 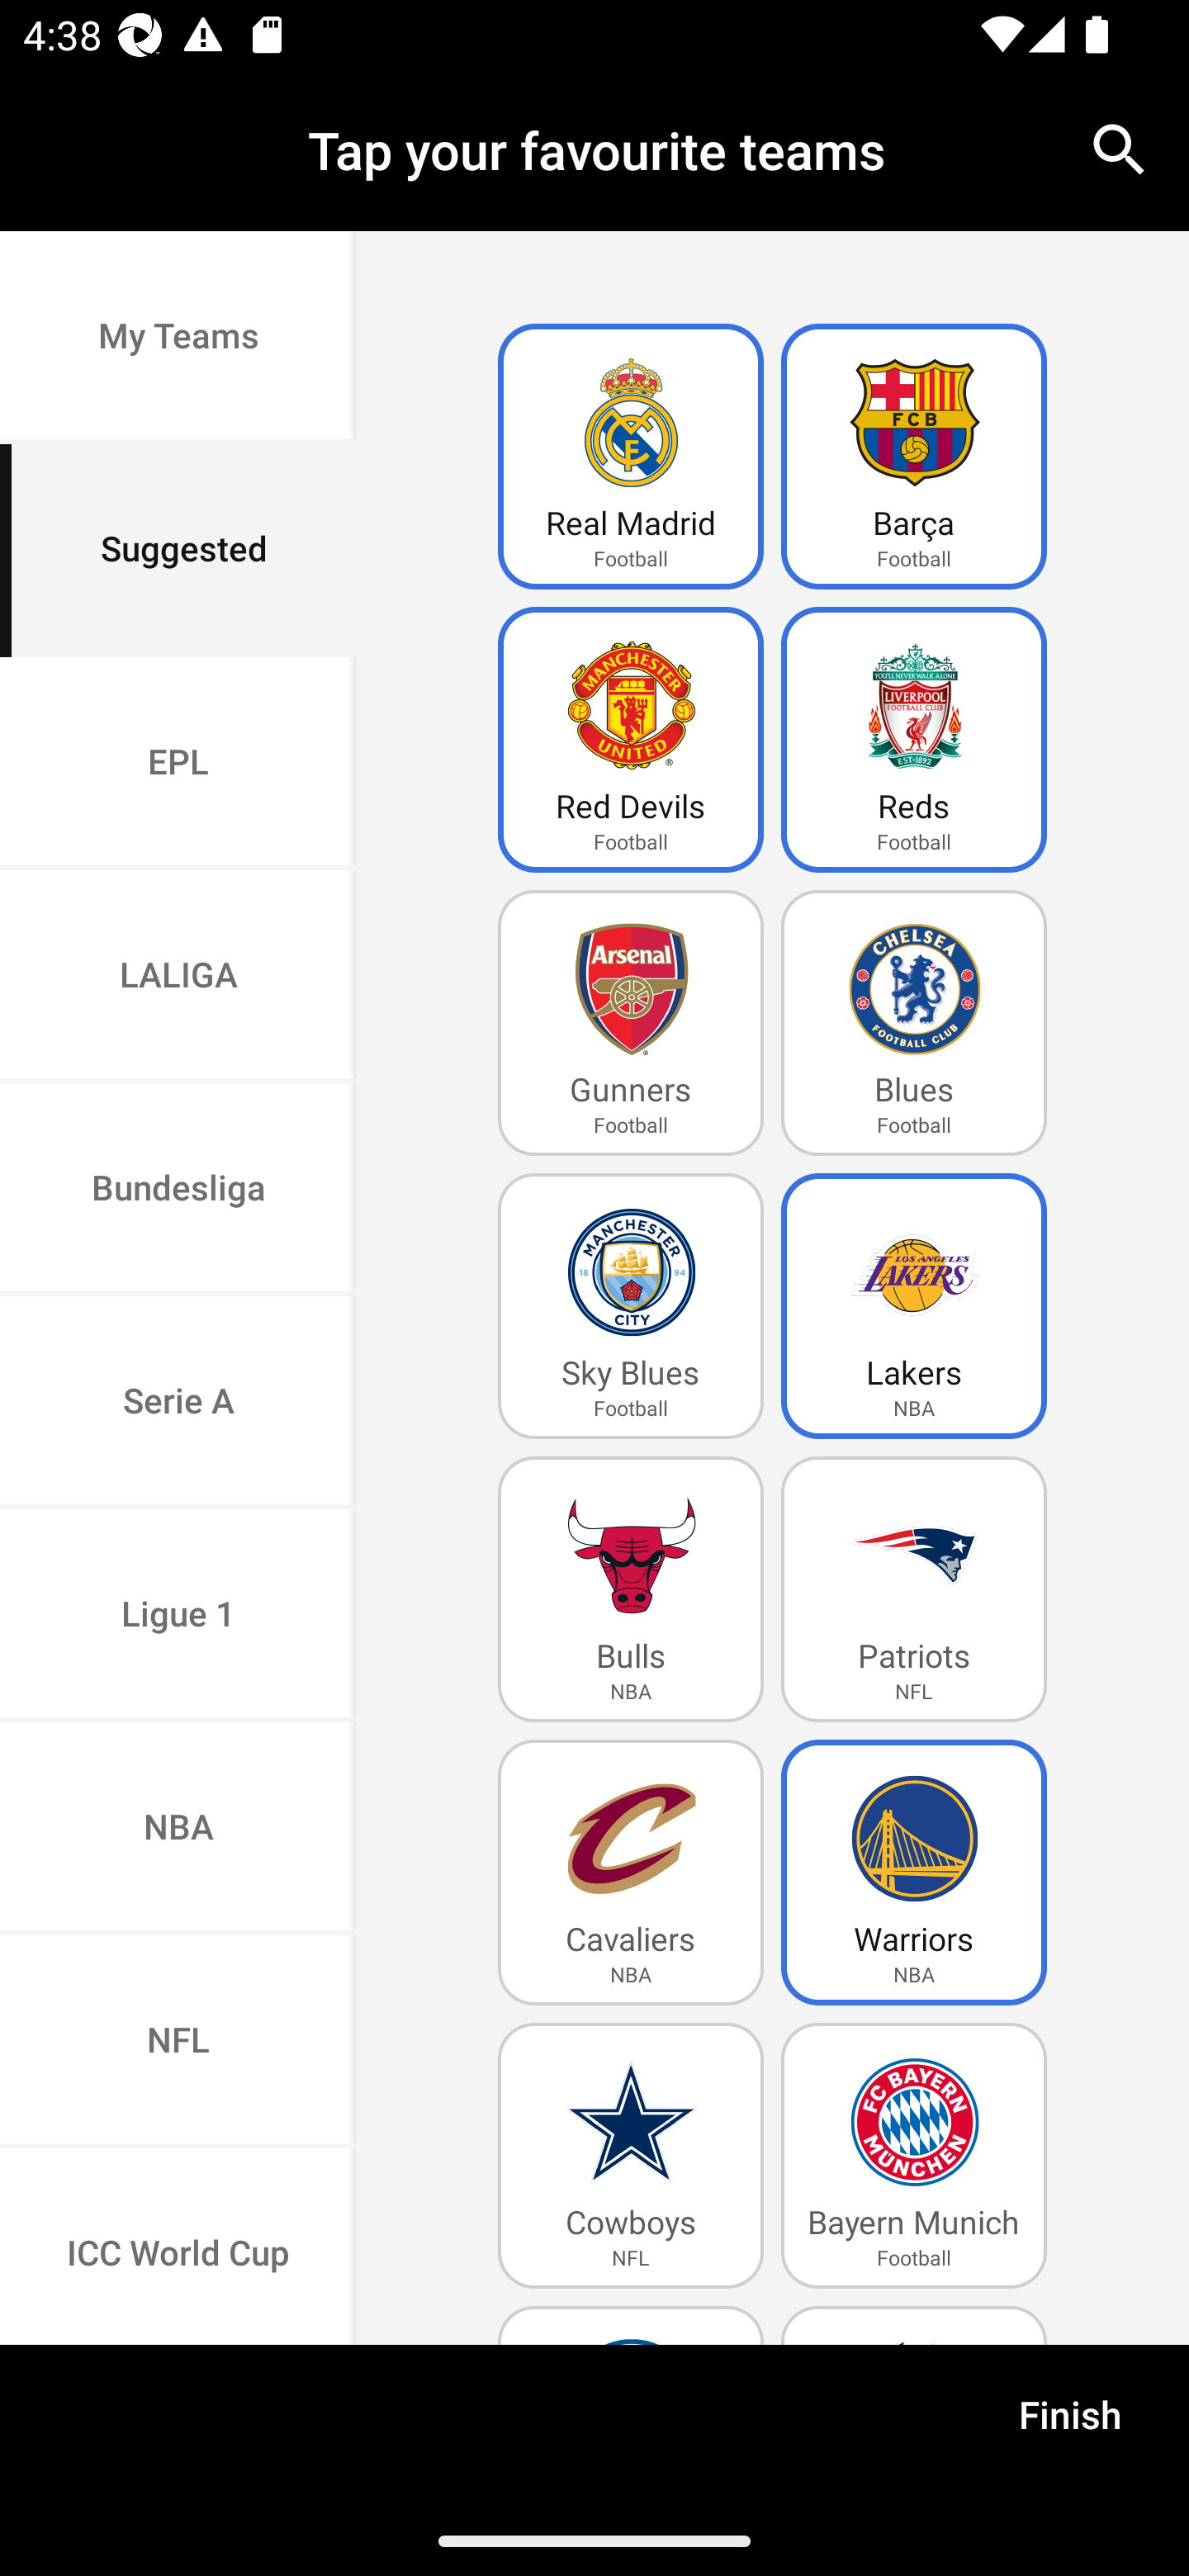 What do you see at coordinates (178, 1191) in the screenshot?
I see `Bundesliga` at bounding box center [178, 1191].